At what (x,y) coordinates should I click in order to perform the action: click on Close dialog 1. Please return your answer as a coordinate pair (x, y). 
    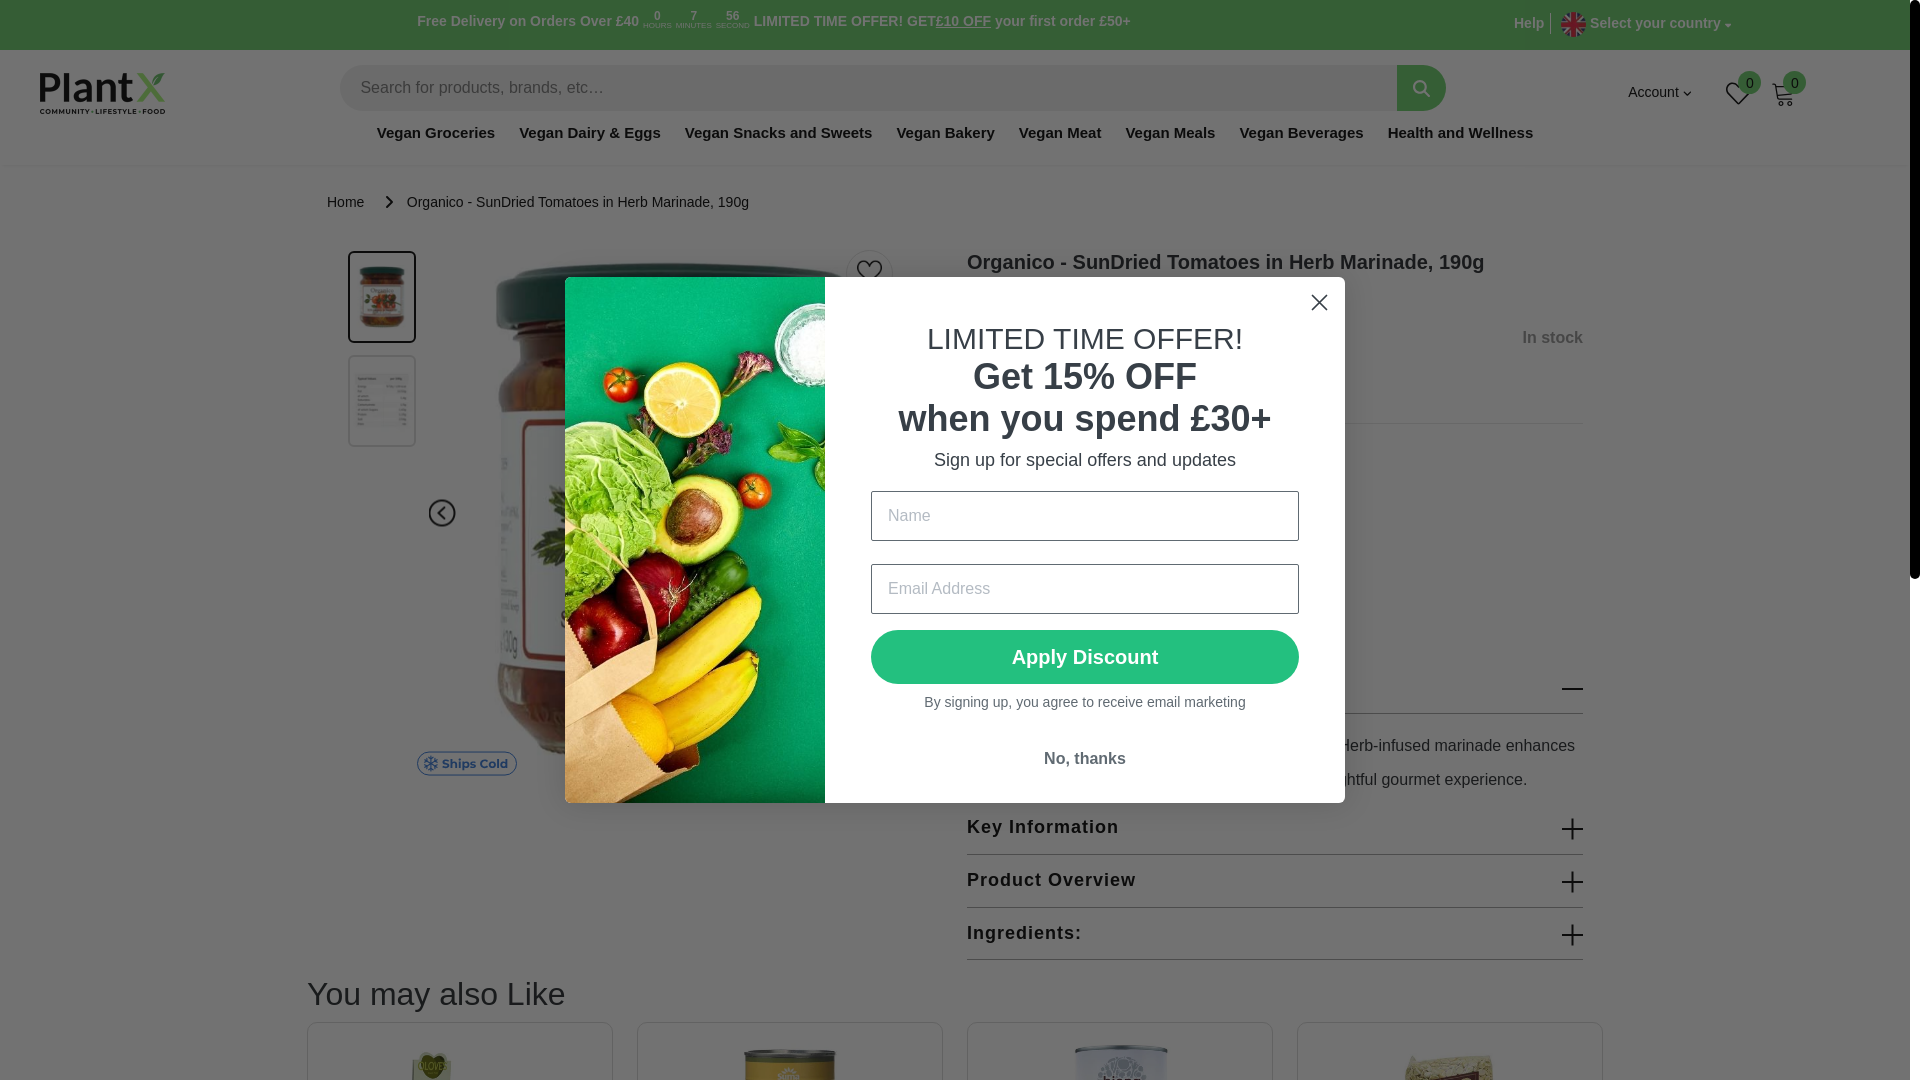
    Looking at the image, I should click on (1318, 302).